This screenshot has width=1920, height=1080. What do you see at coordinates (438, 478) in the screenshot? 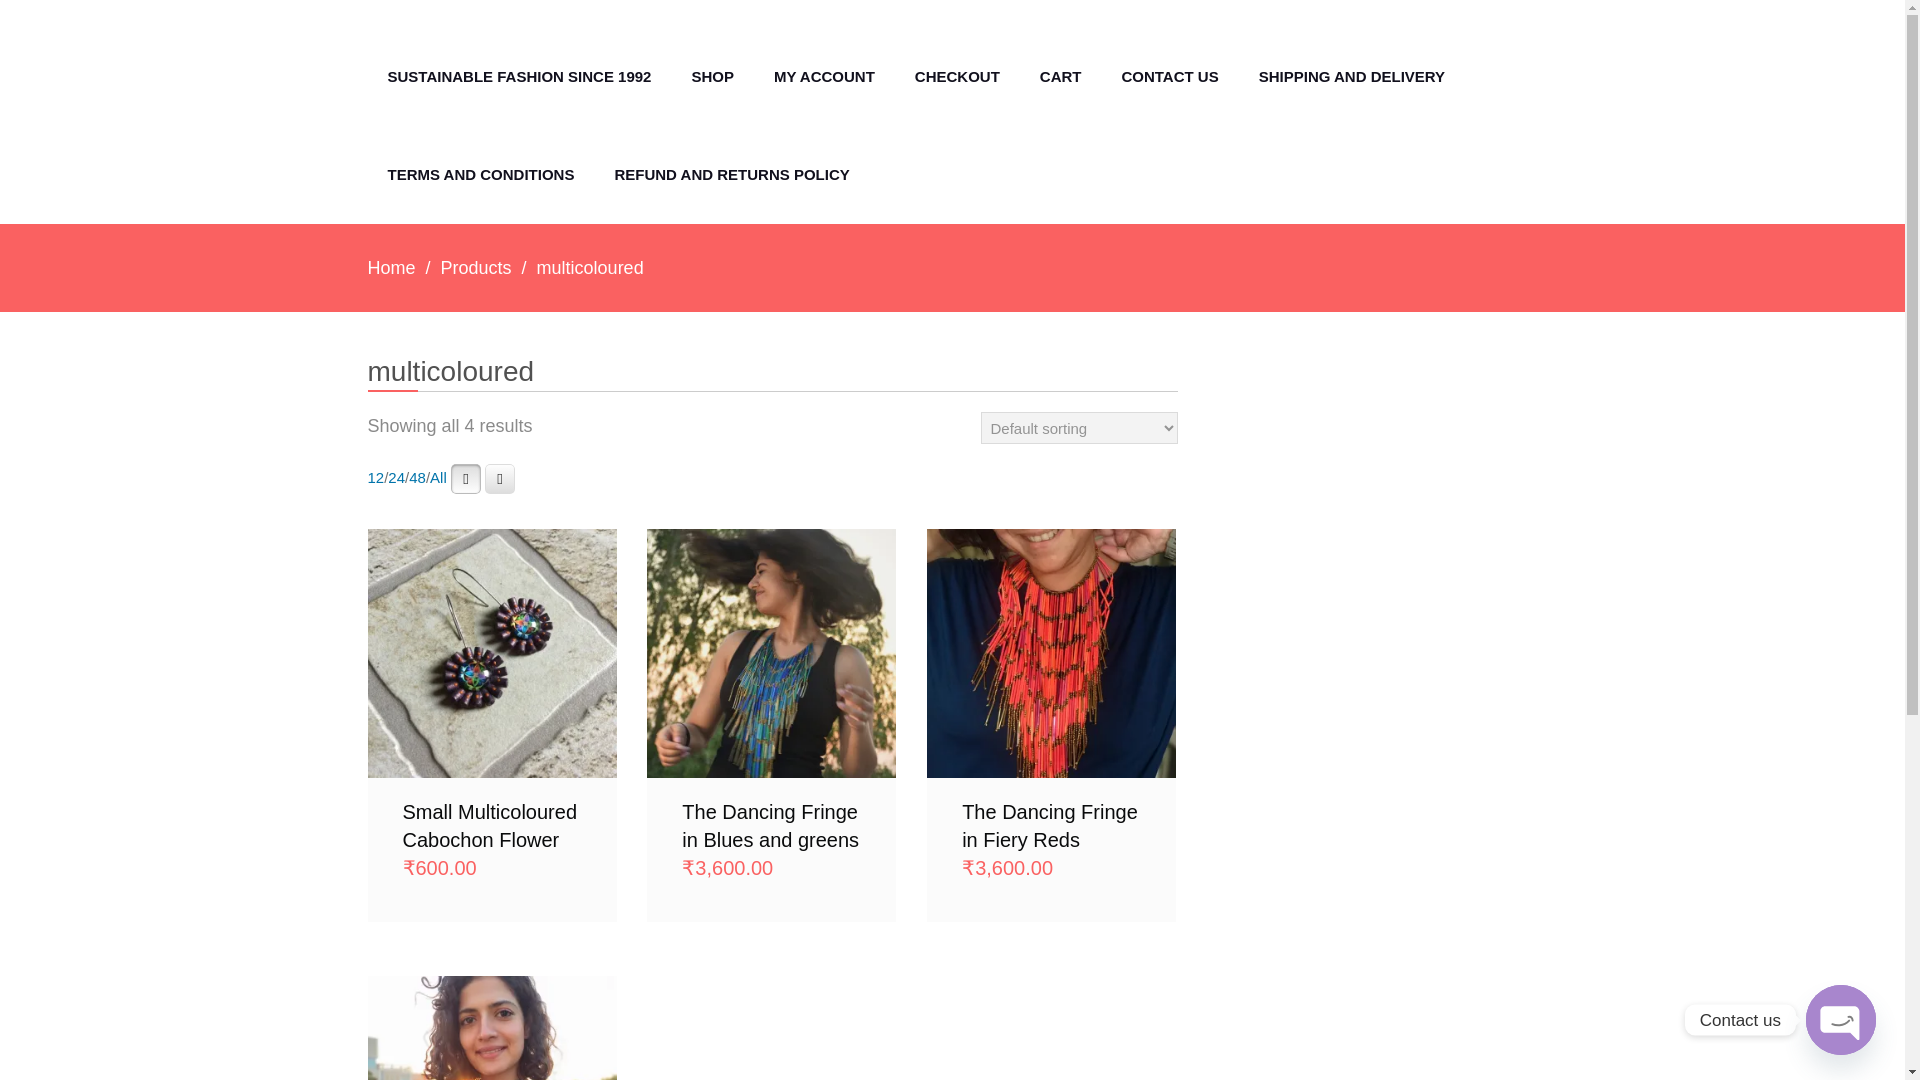
I see `All` at bounding box center [438, 478].